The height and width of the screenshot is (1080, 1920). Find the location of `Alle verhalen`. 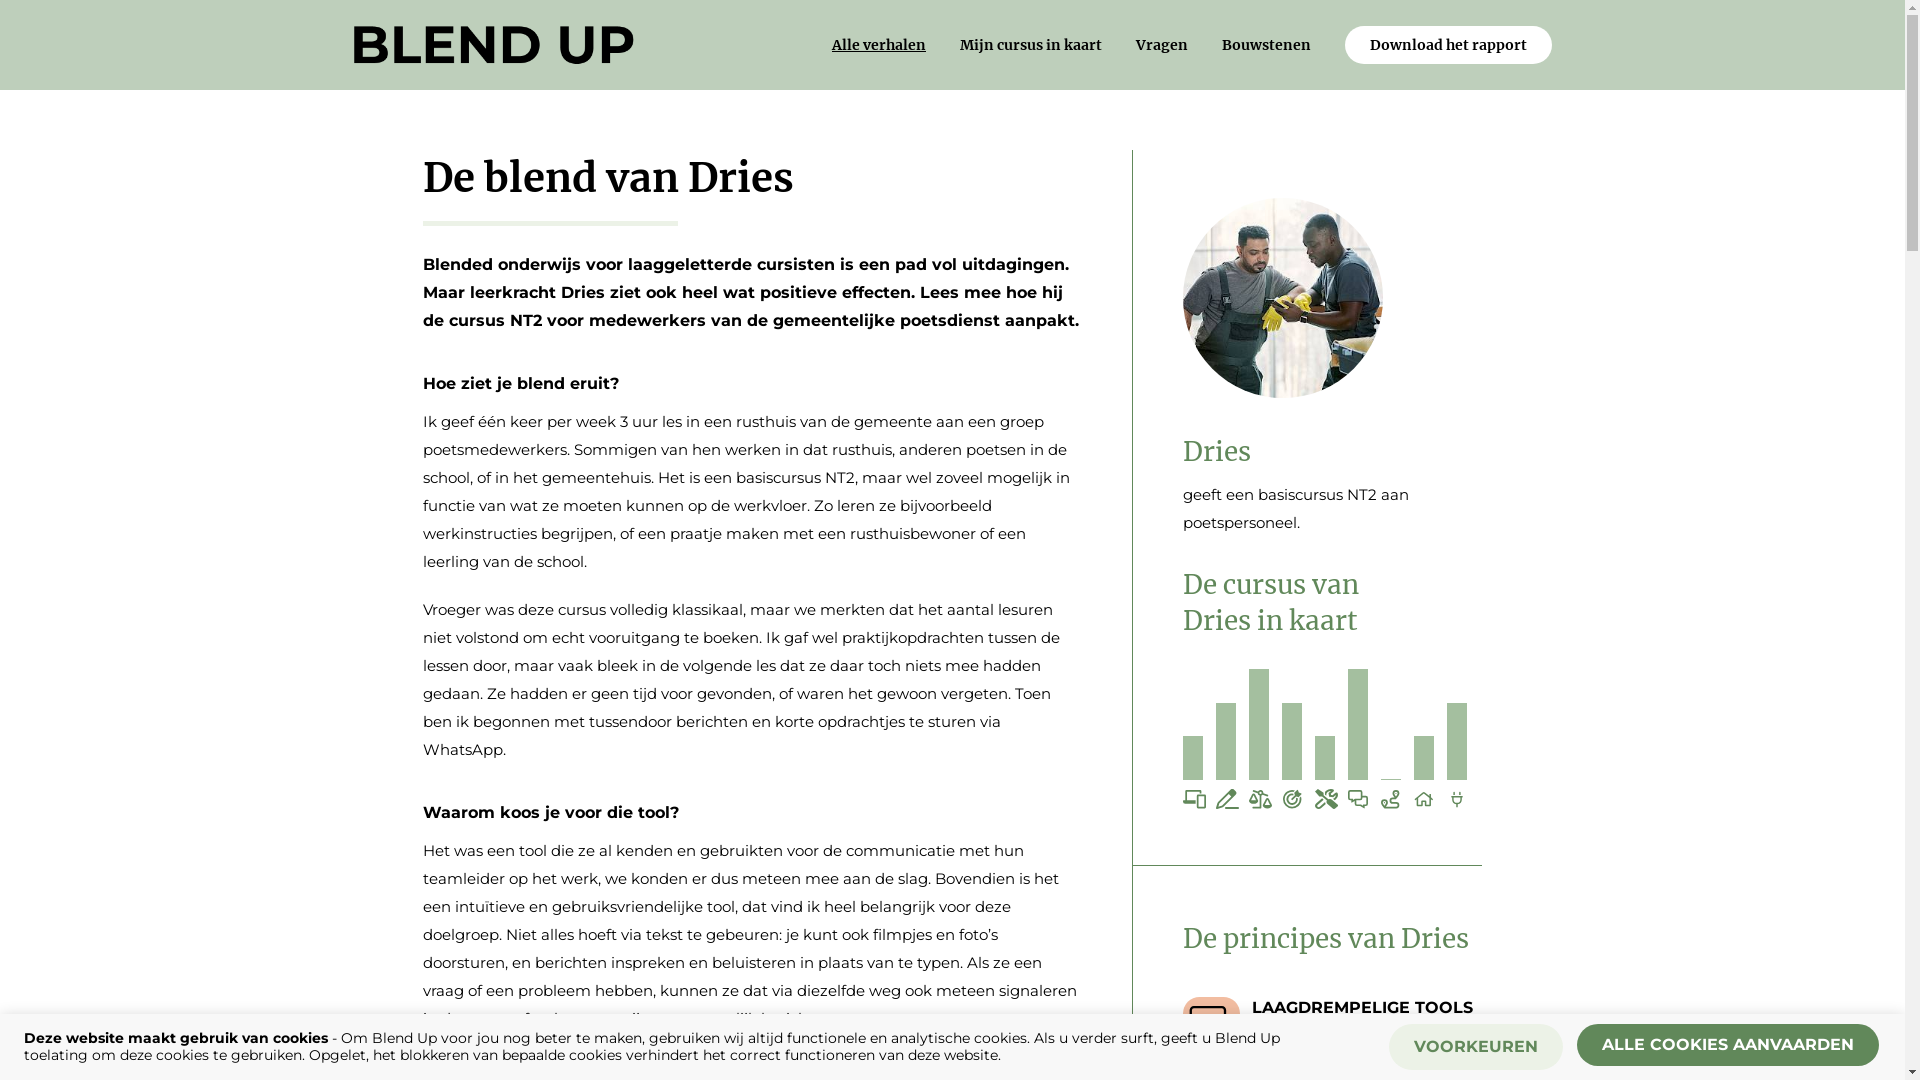

Alle verhalen is located at coordinates (879, 45).